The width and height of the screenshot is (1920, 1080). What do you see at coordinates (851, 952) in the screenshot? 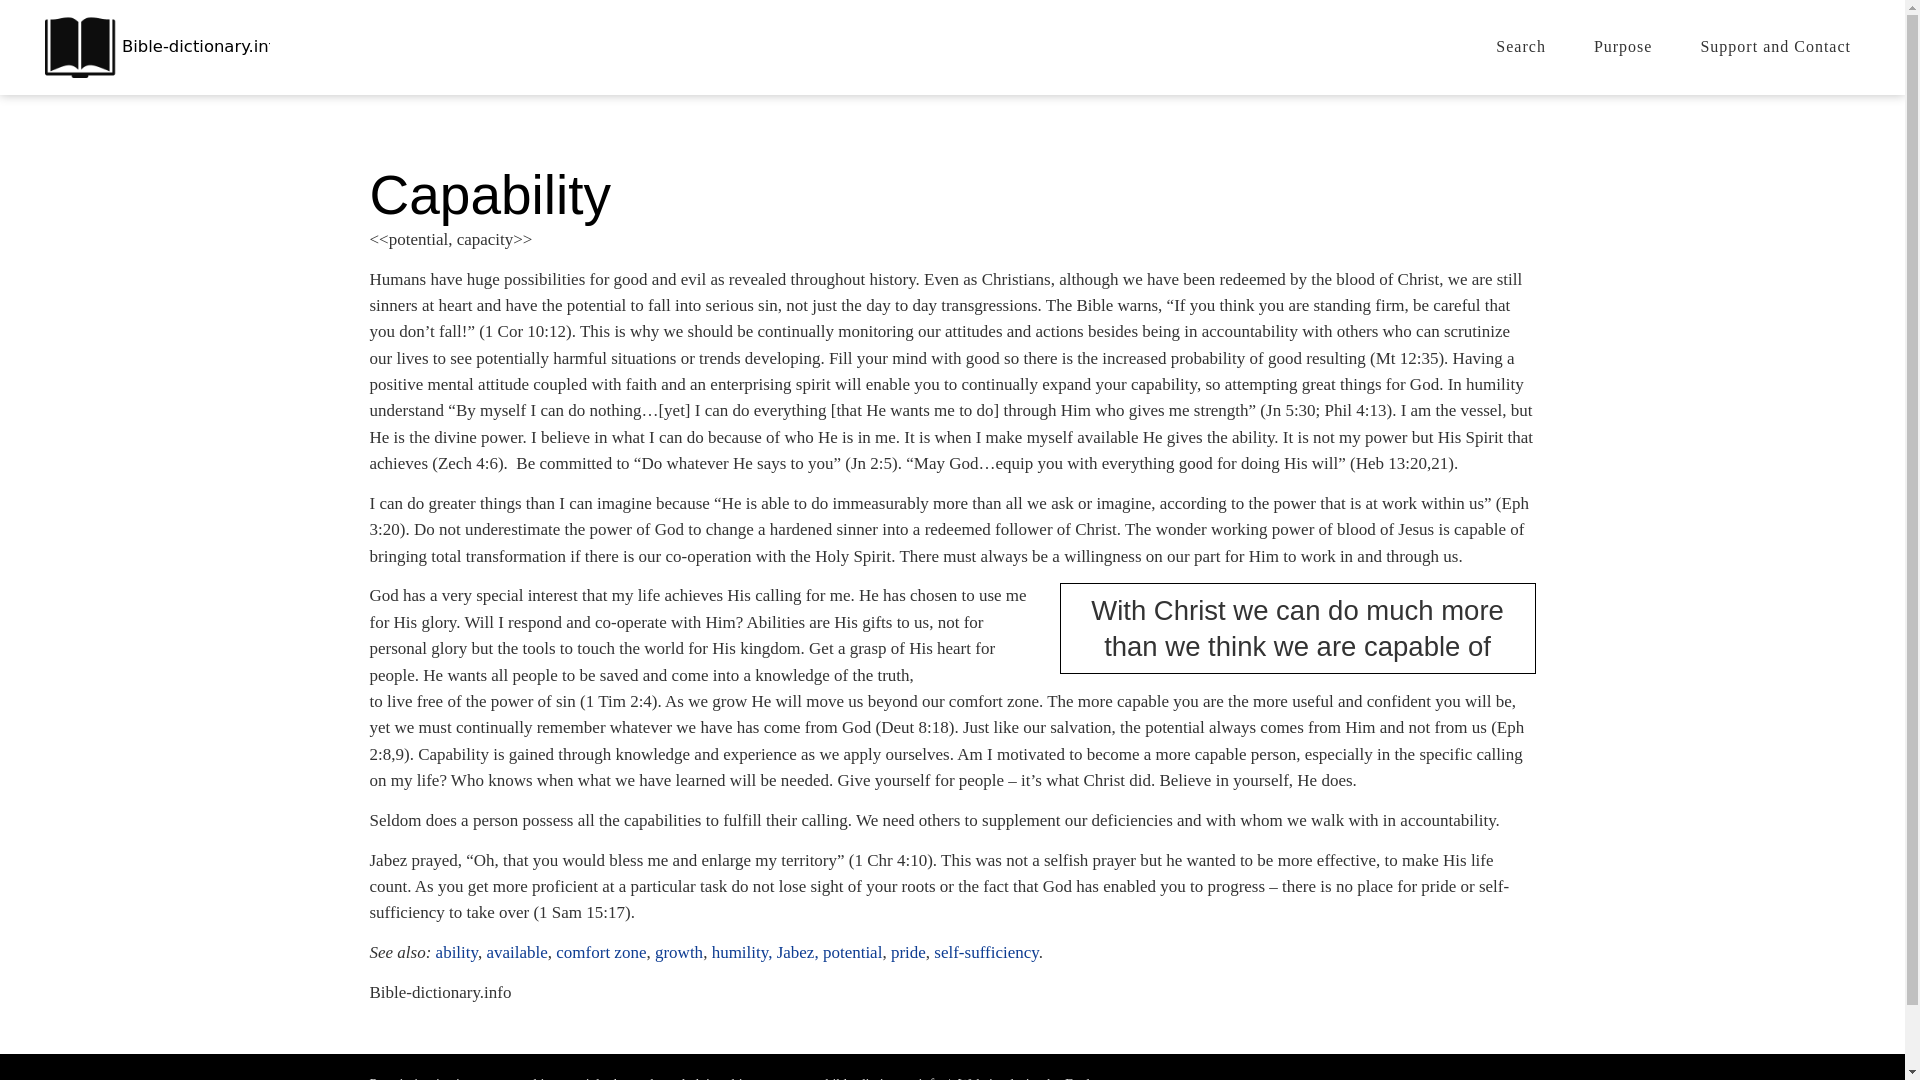
I see `potential` at bounding box center [851, 952].